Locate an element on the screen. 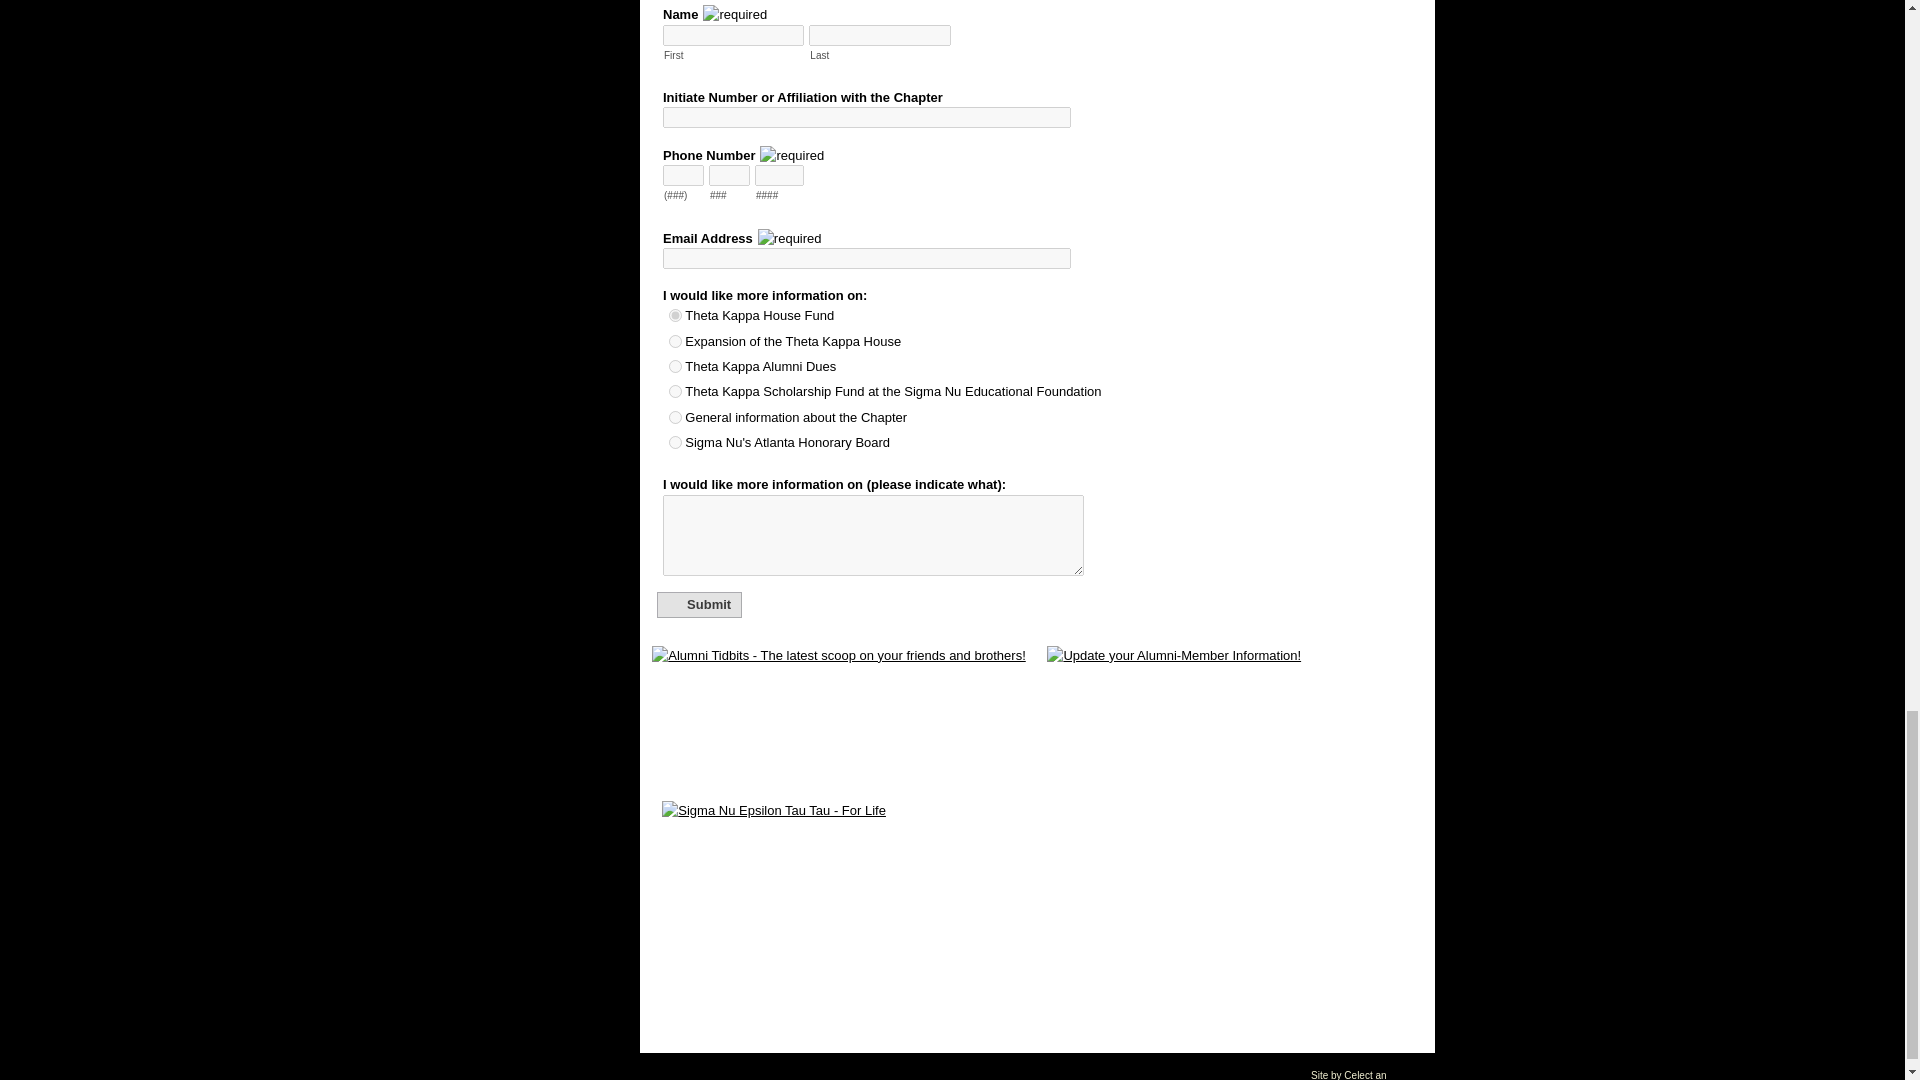 The height and width of the screenshot is (1080, 1920). Sigma Nu Epsilon Tau Tau - For Life is located at coordinates (1036, 917).